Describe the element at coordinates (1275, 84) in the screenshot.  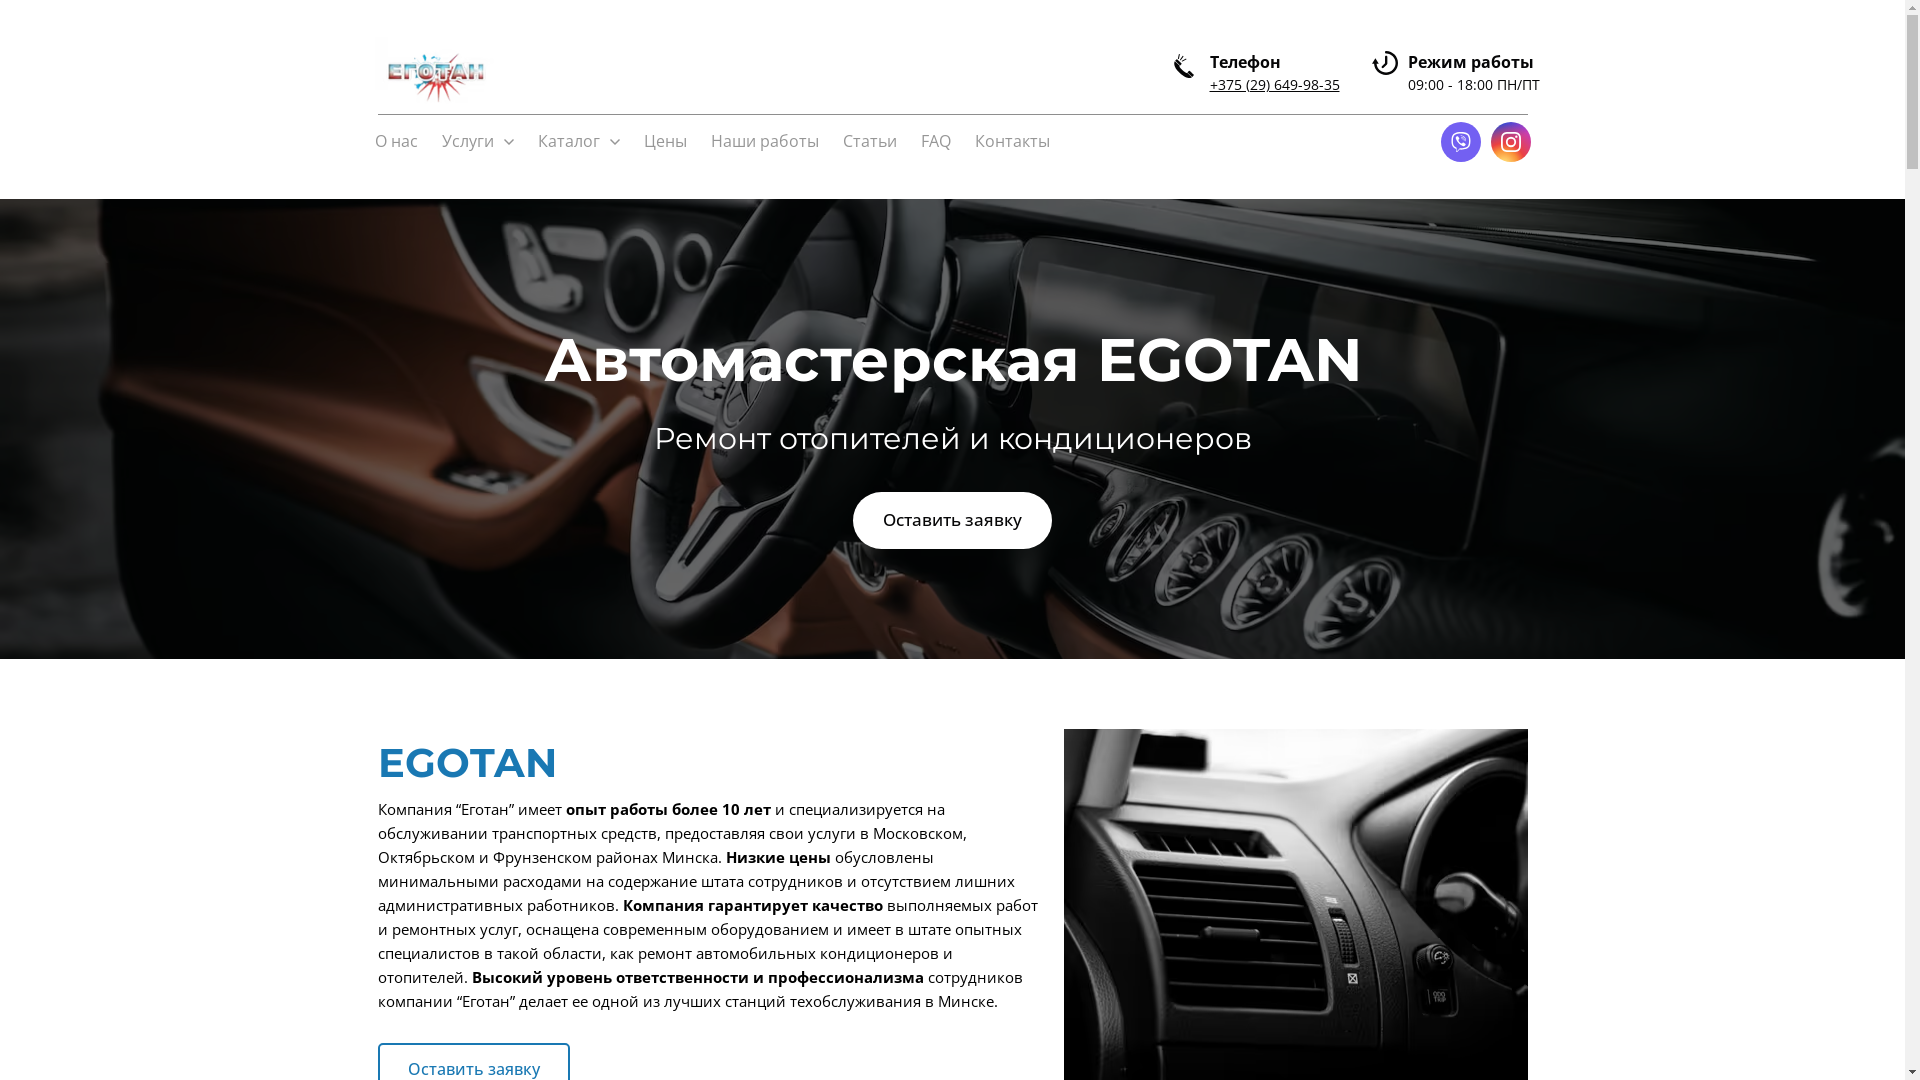
I see `+375 (29) 649-98-35` at that location.